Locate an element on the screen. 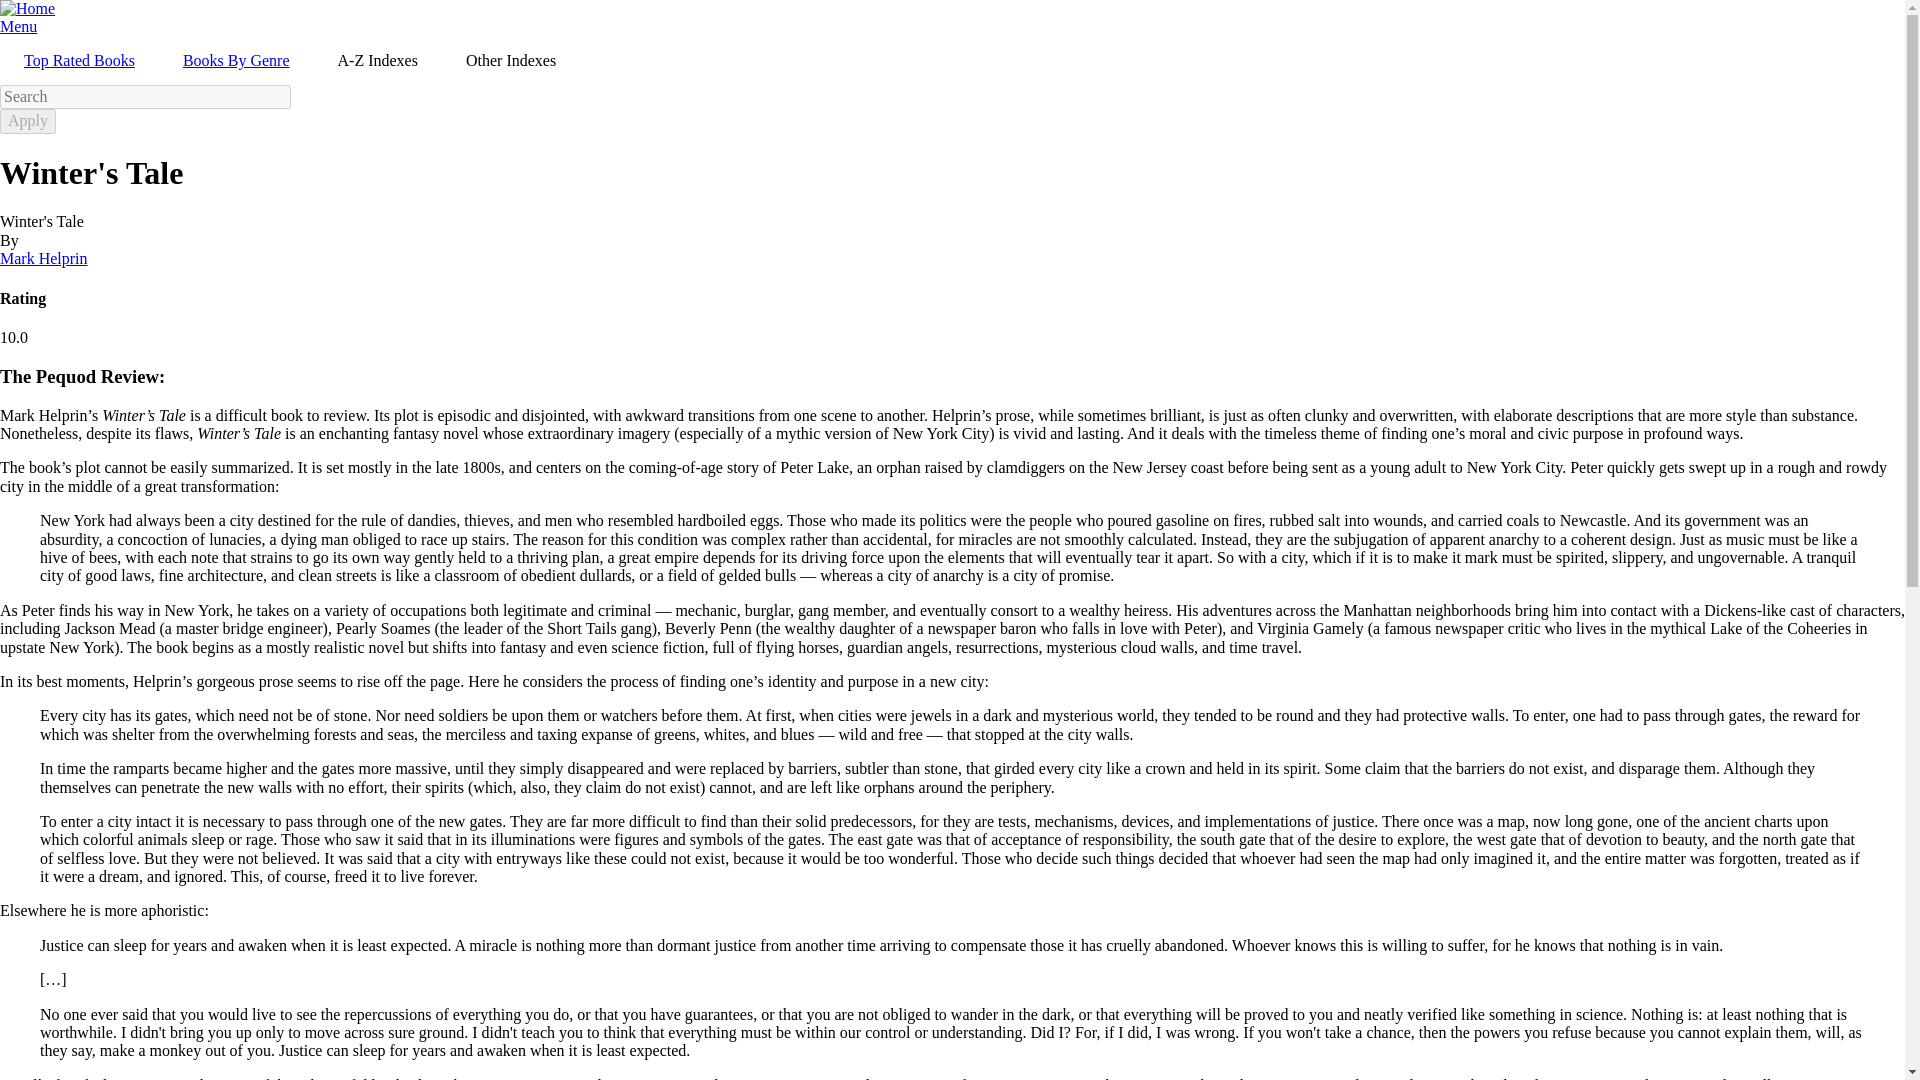  Books By Genre is located at coordinates (236, 60).